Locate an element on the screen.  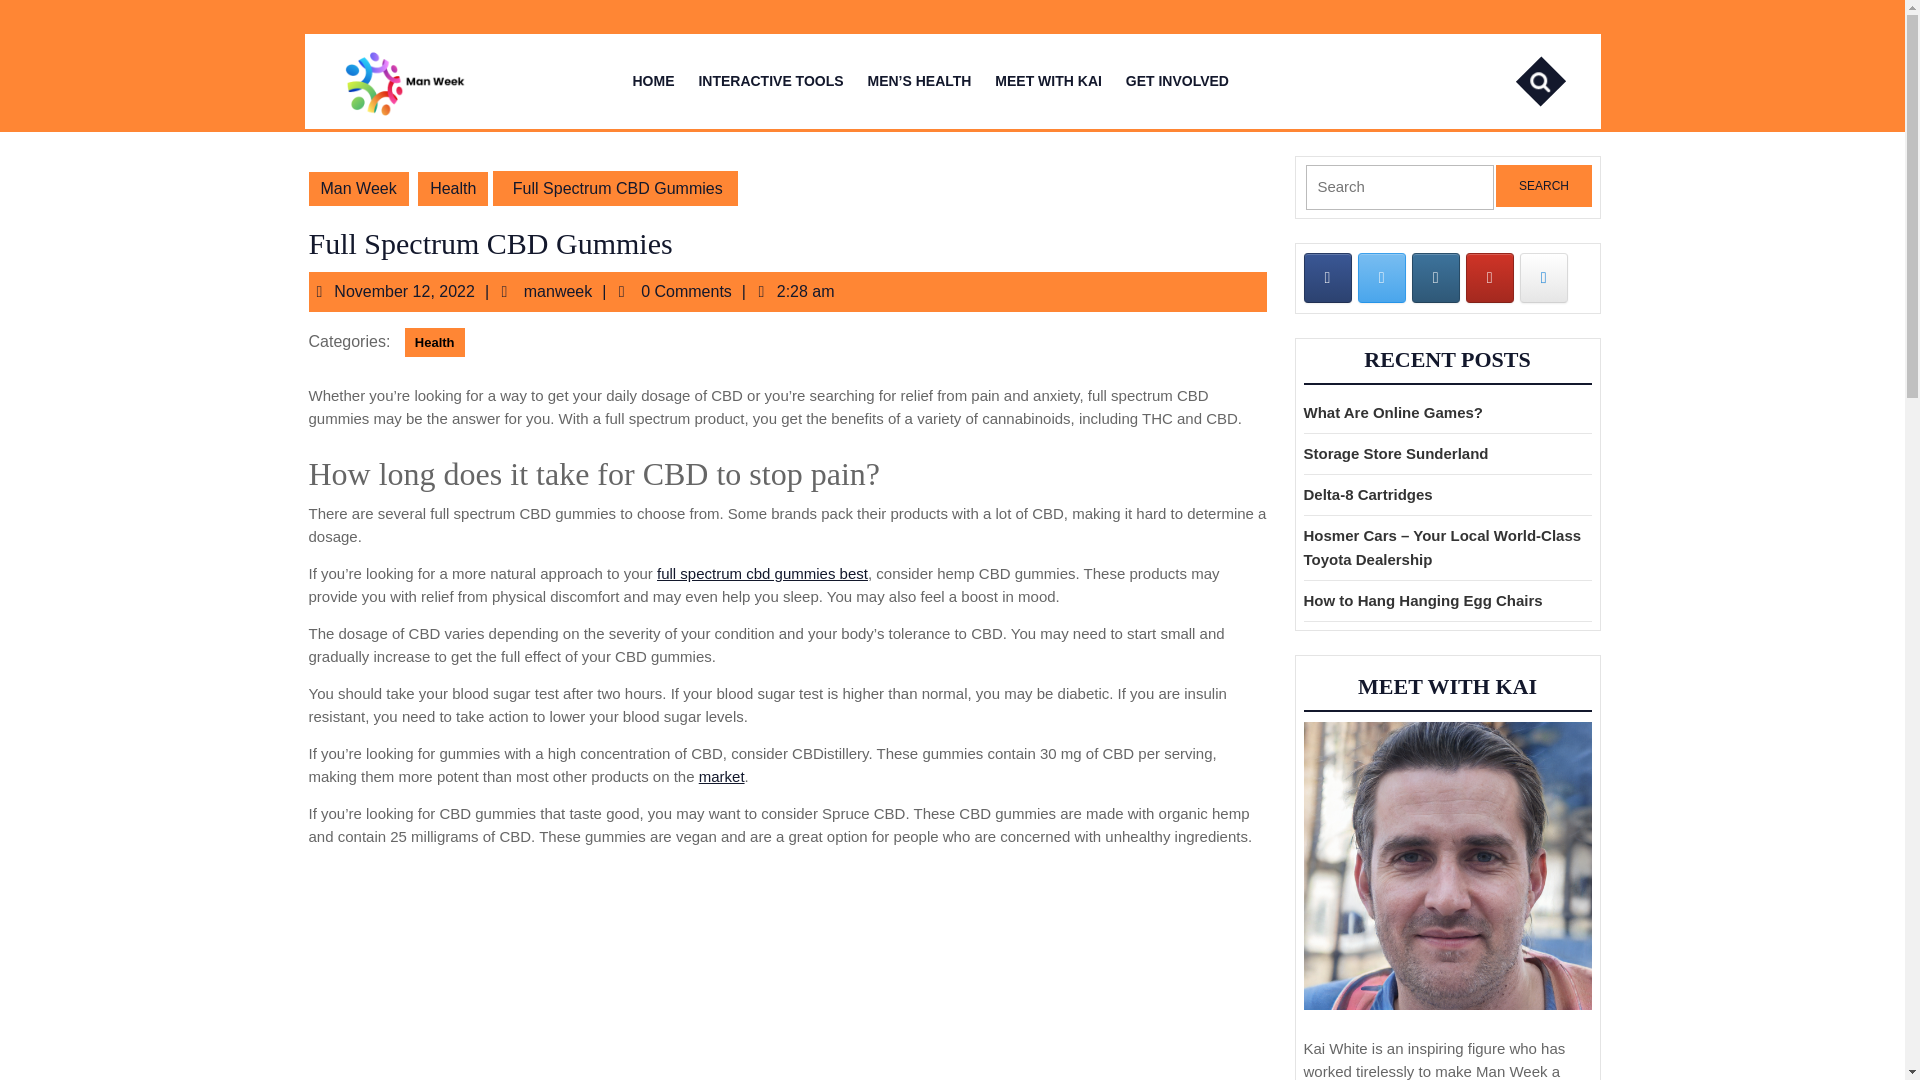
Health is located at coordinates (1327, 278).